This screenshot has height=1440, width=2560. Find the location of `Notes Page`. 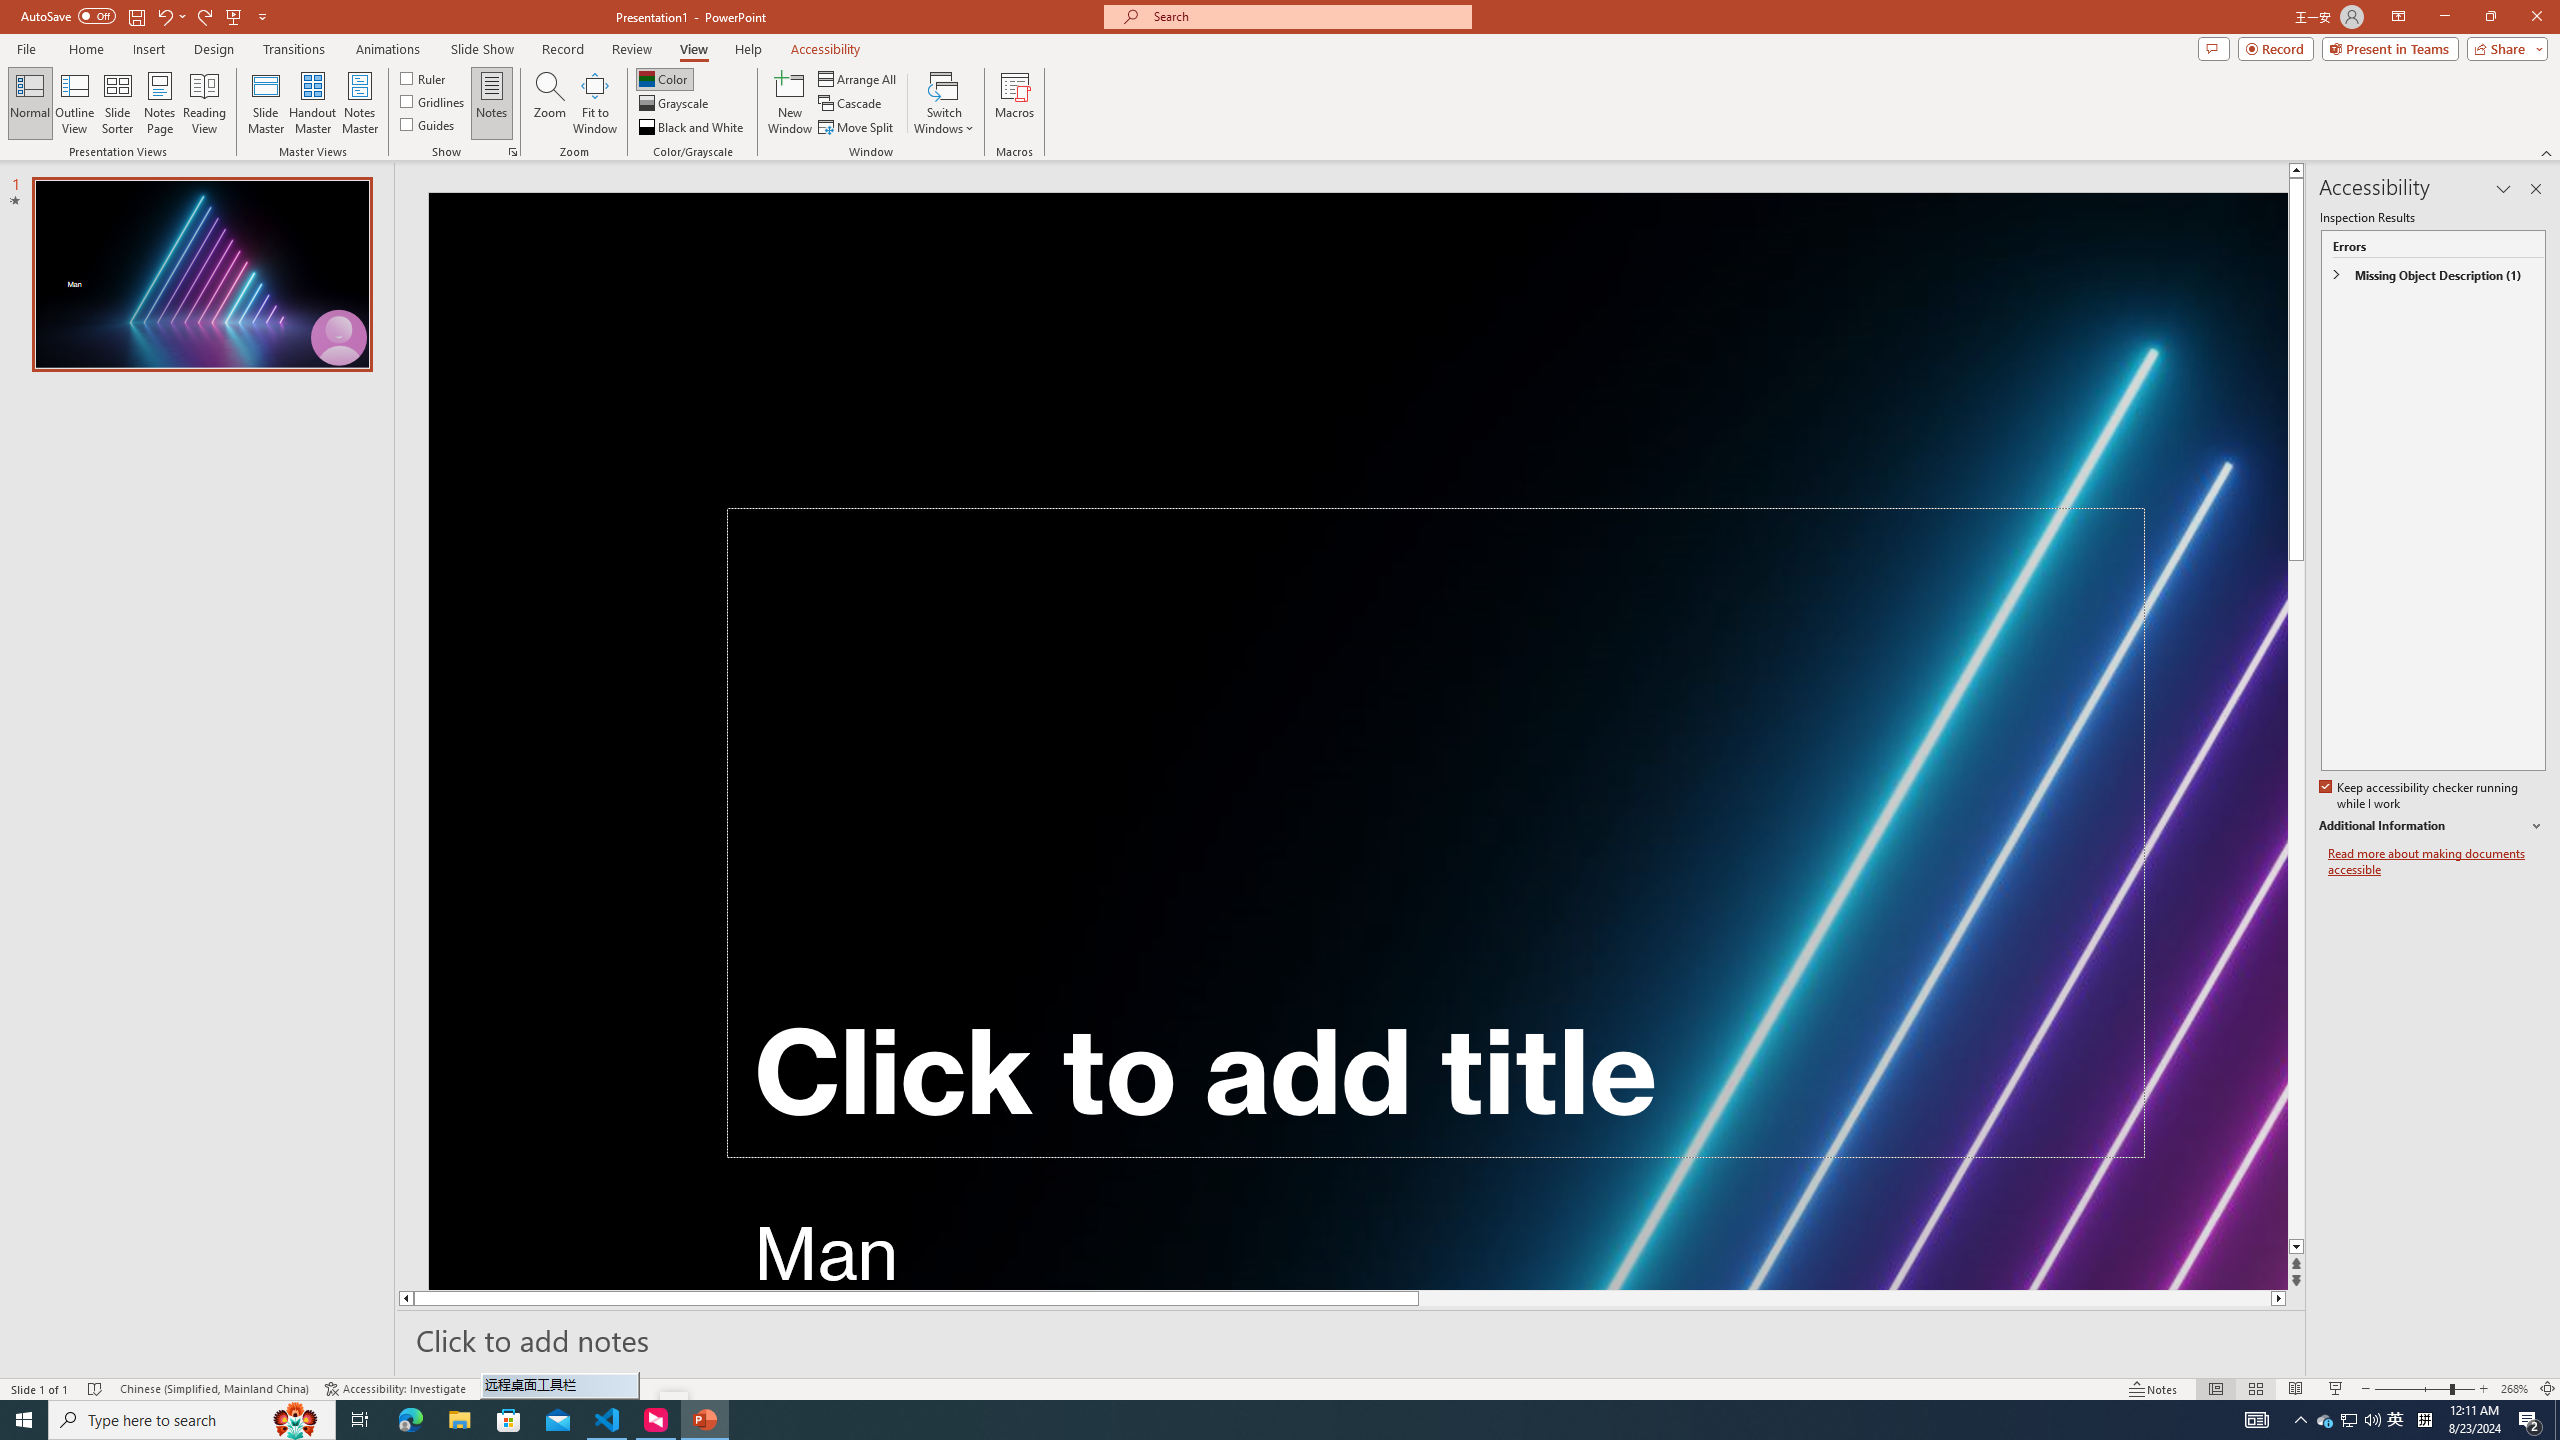

Notes Page is located at coordinates (160, 103).